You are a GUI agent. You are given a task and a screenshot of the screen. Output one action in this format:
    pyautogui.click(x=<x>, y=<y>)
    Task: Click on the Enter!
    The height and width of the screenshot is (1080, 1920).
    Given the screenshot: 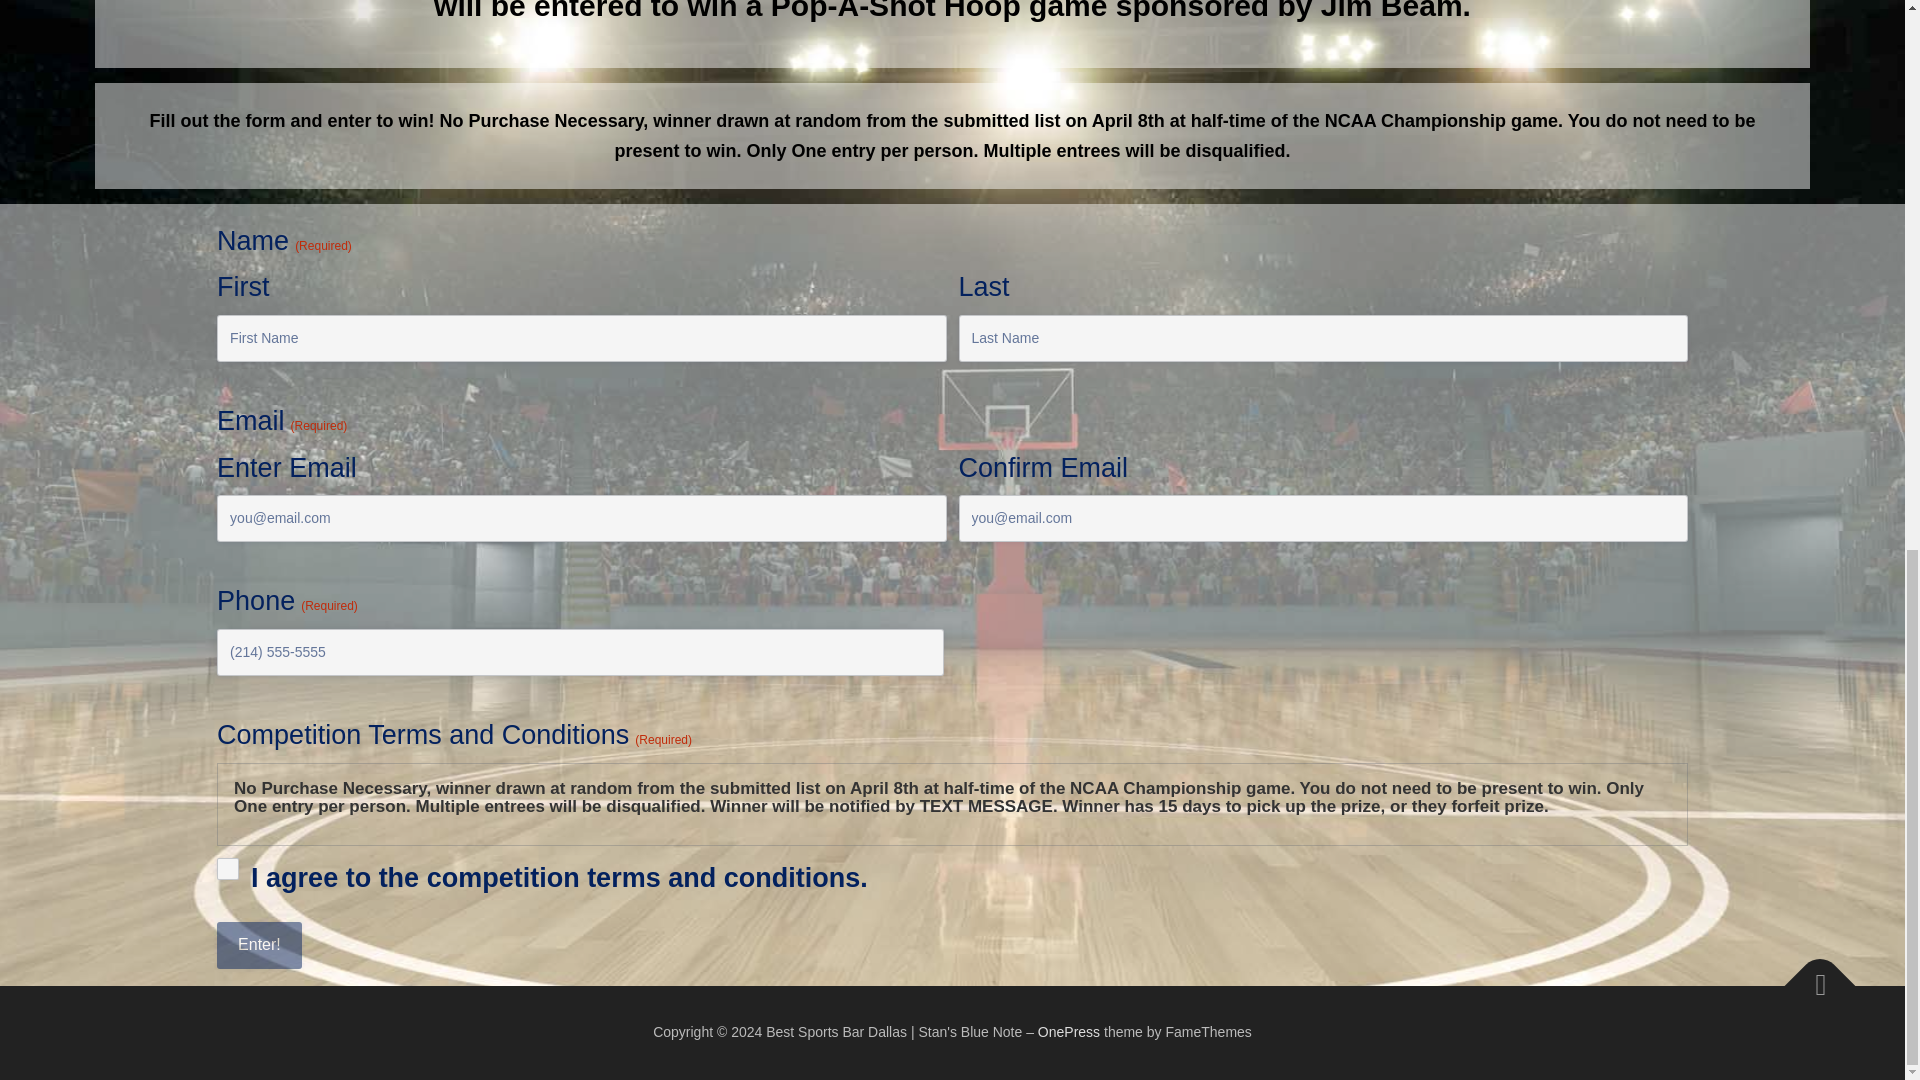 What is the action you would take?
    pyautogui.click(x=258, y=945)
    